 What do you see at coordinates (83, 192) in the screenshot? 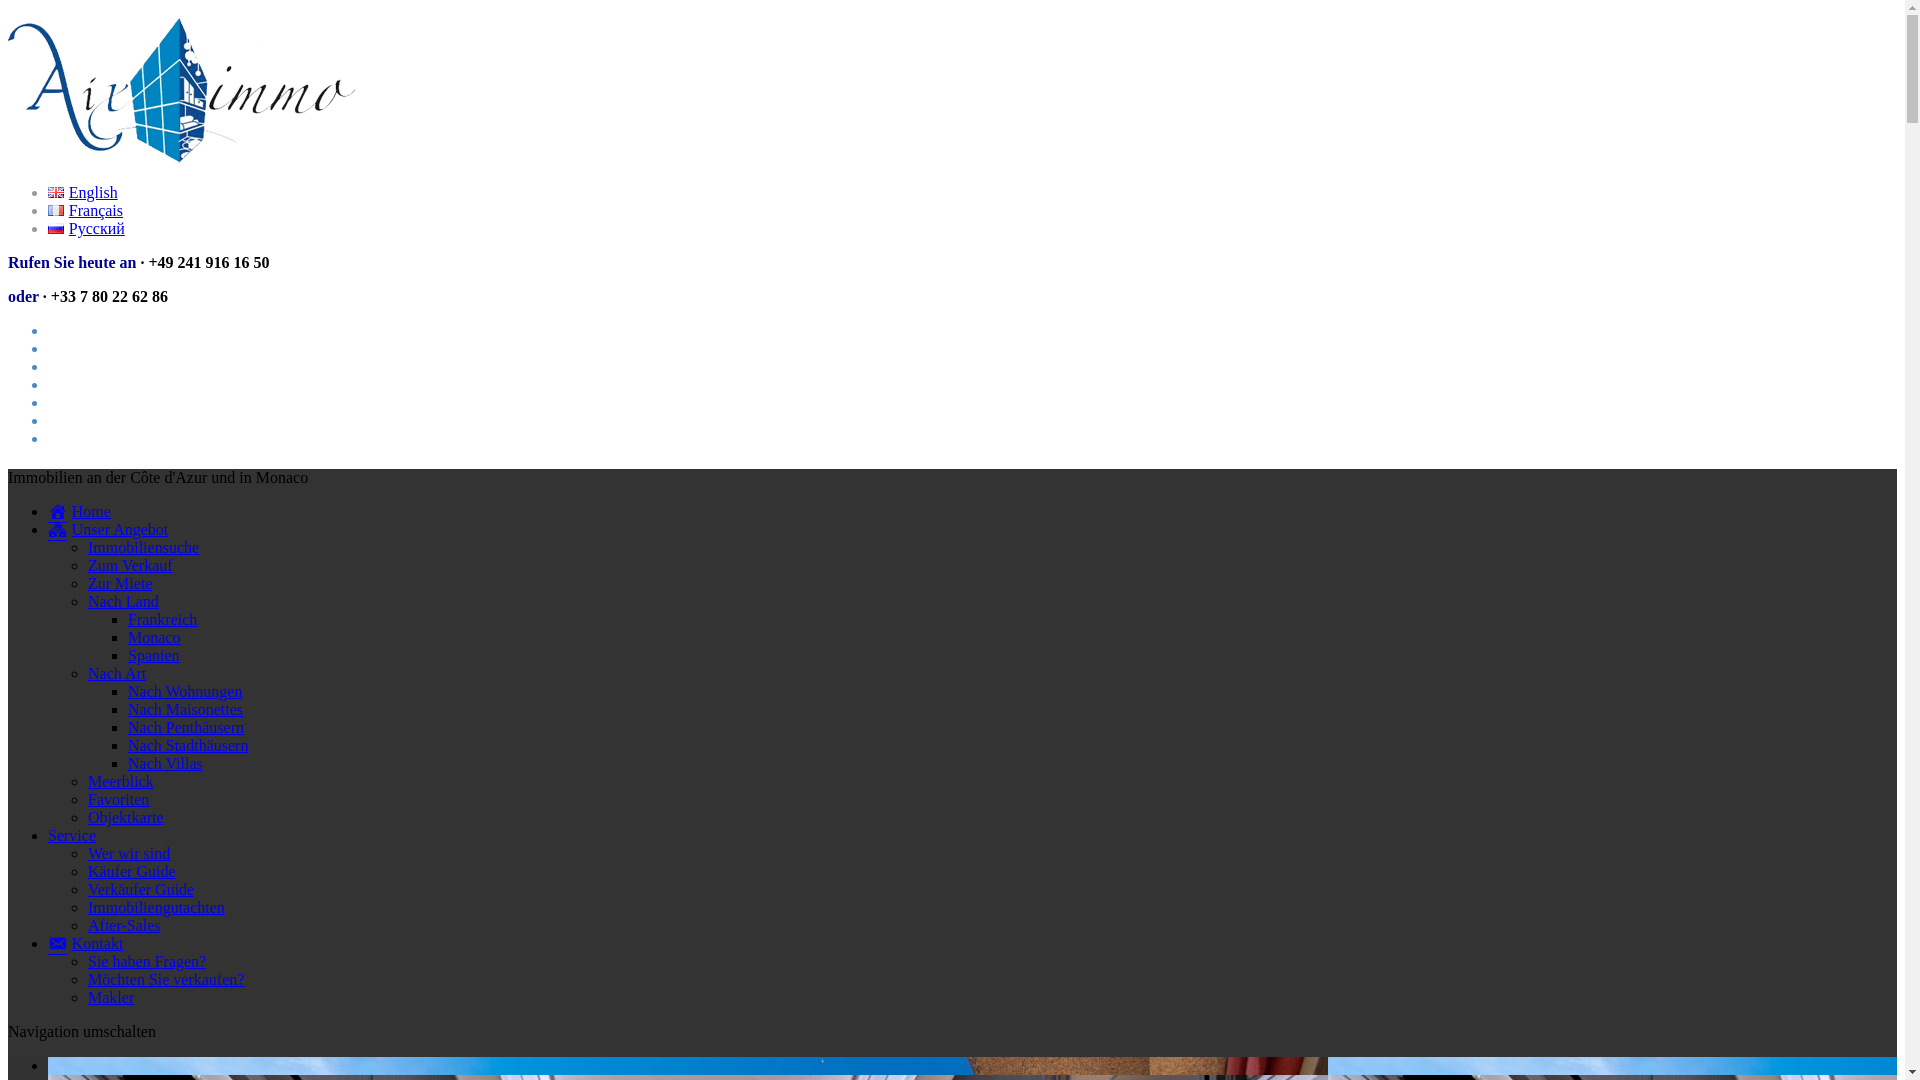
I see `English` at bounding box center [83, 192].